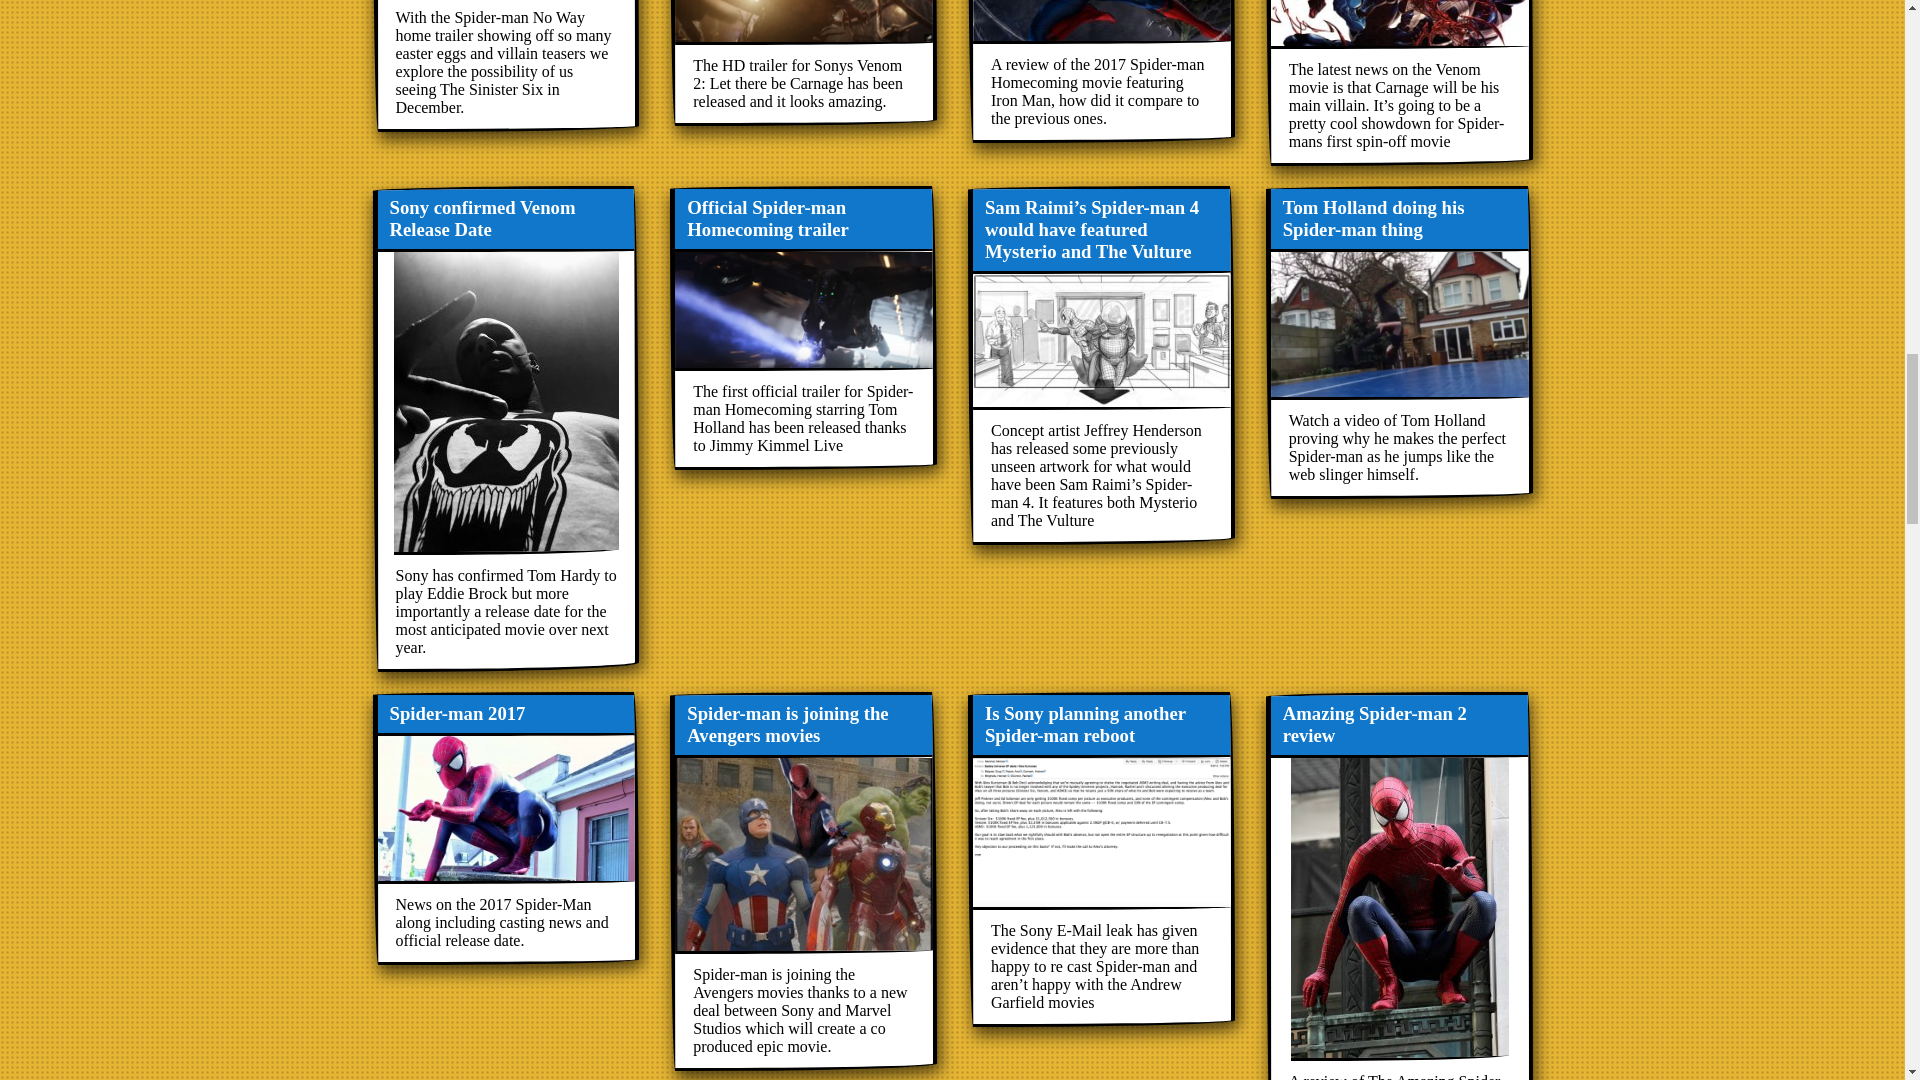 This screenshot has height=1080, width=1920. I want to click on Carnage is the villain in the Tom Hardy Venom Movie, so click(1398, 82).